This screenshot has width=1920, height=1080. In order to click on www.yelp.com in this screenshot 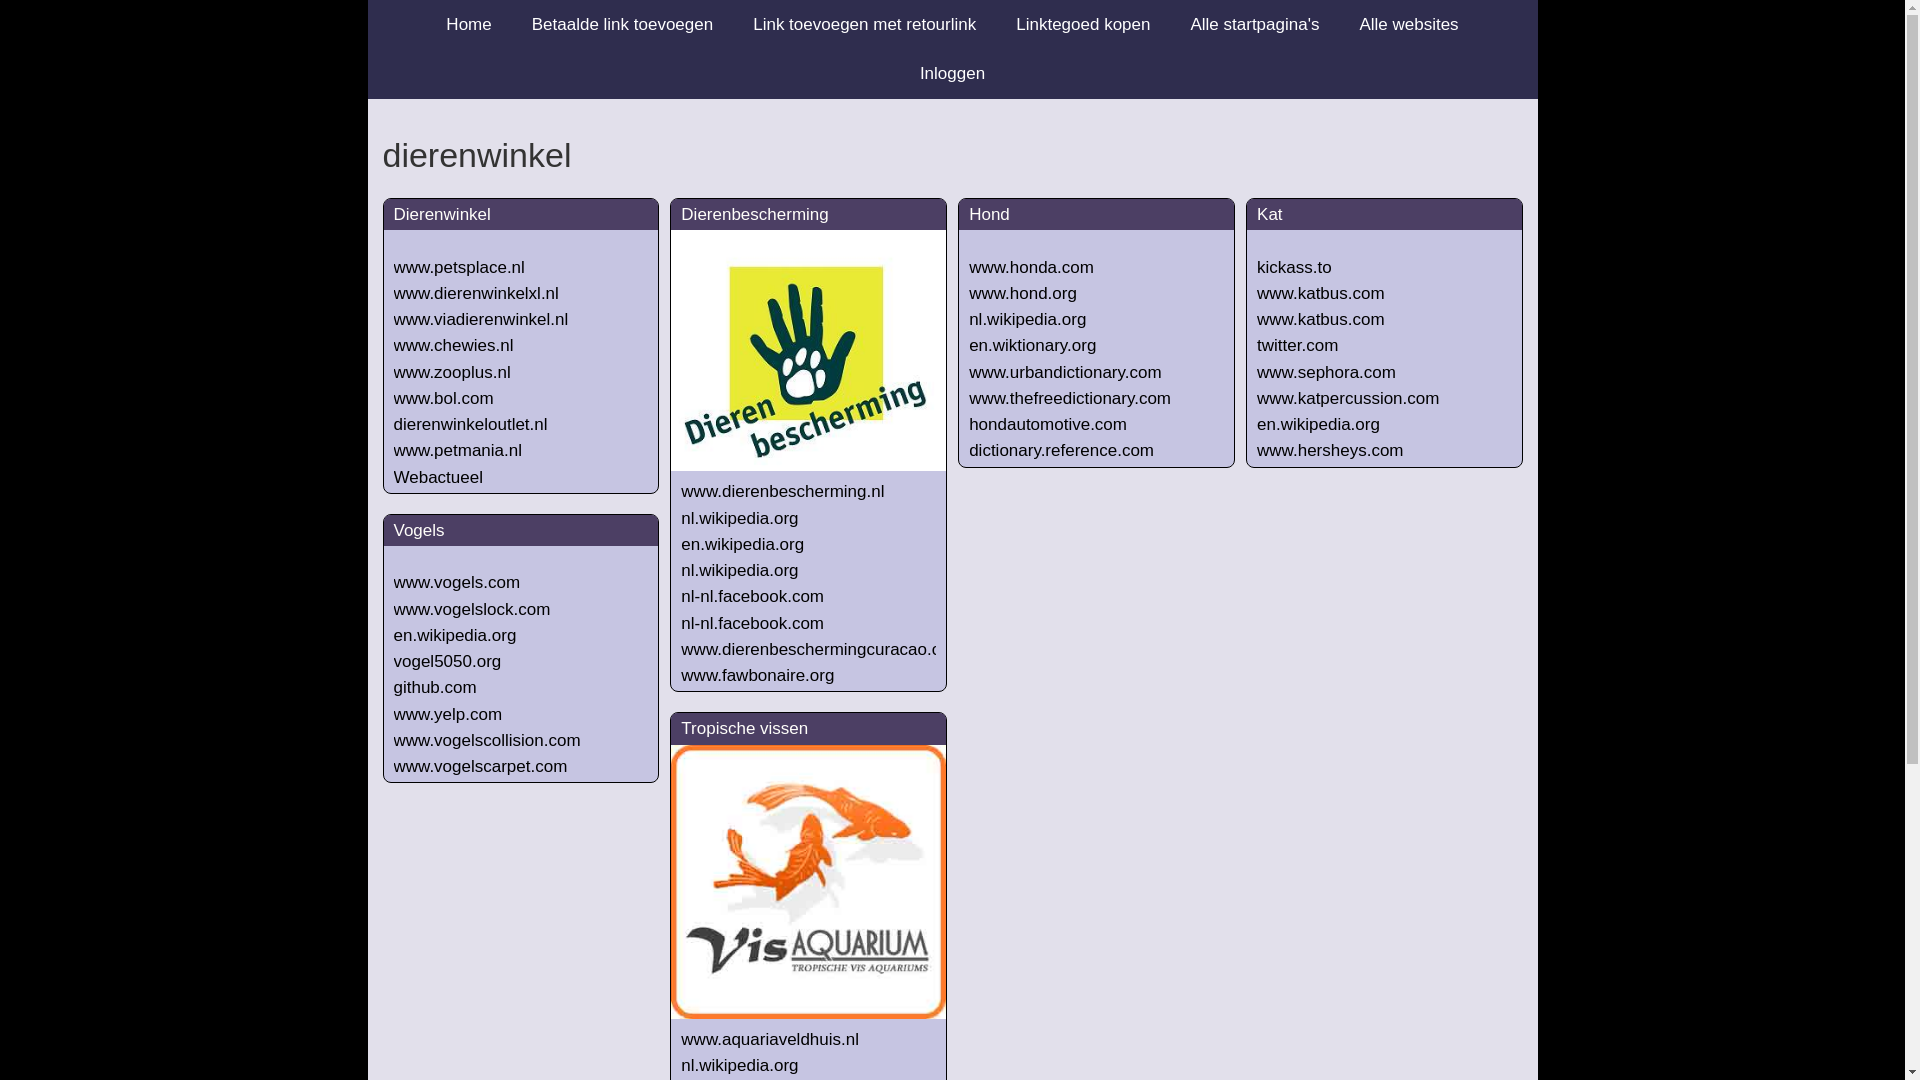, I will do `click(448, 714)`.